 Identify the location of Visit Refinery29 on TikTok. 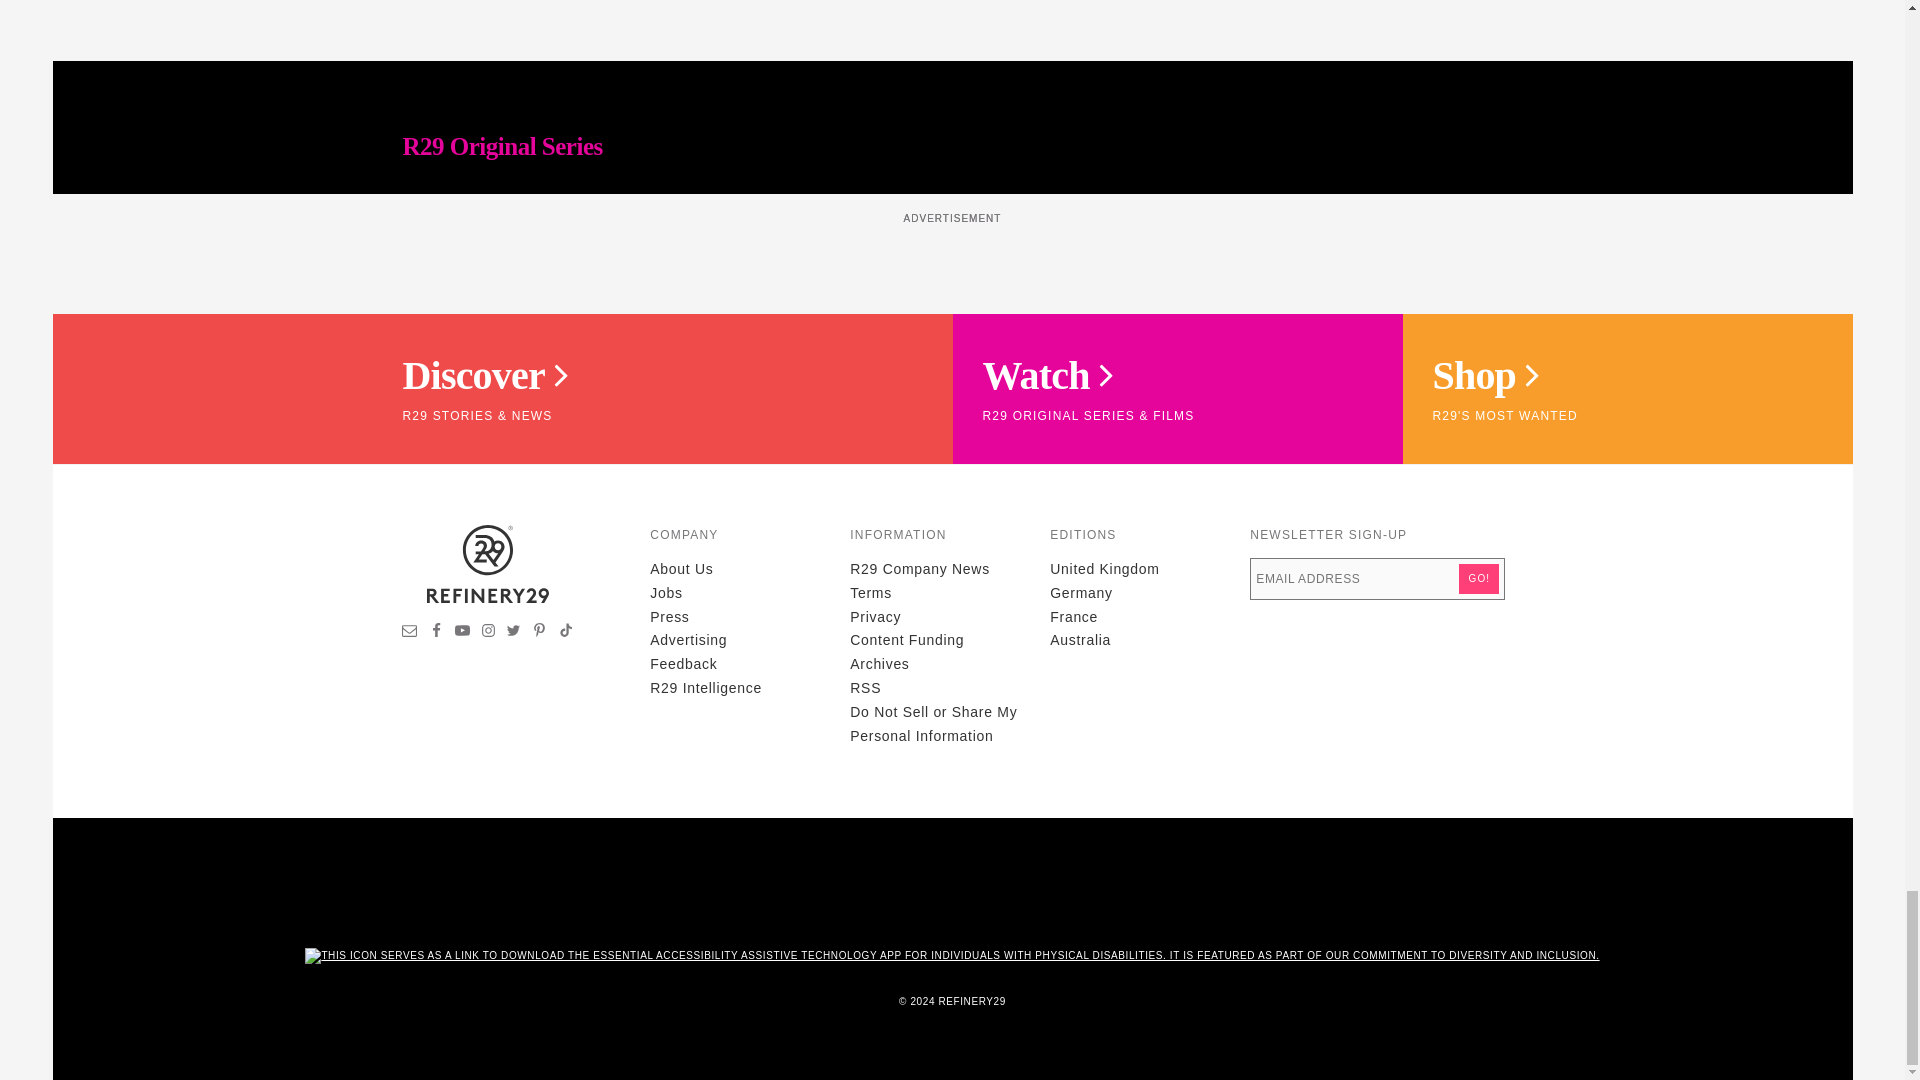
(565, 633).